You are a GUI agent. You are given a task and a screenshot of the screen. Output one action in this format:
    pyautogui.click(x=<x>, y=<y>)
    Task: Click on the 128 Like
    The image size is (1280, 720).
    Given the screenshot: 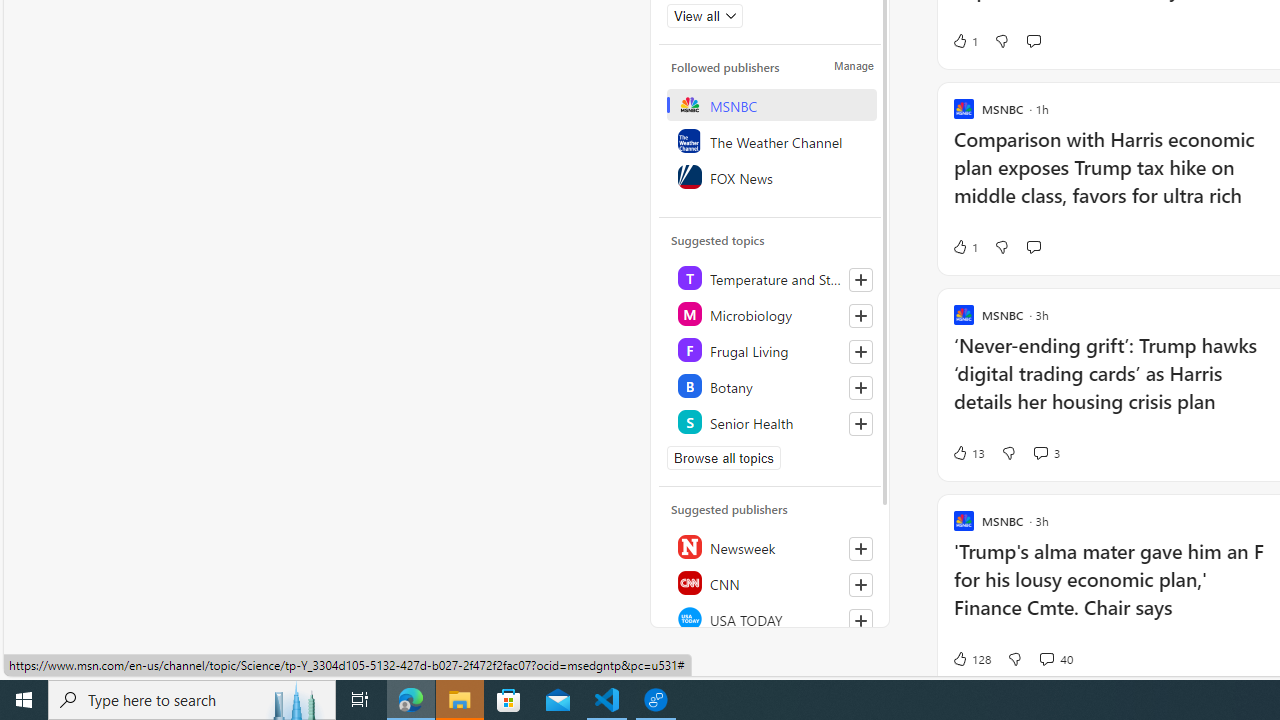 What is the action you would take?
    pyautogui.click(x=970, y=659)
    